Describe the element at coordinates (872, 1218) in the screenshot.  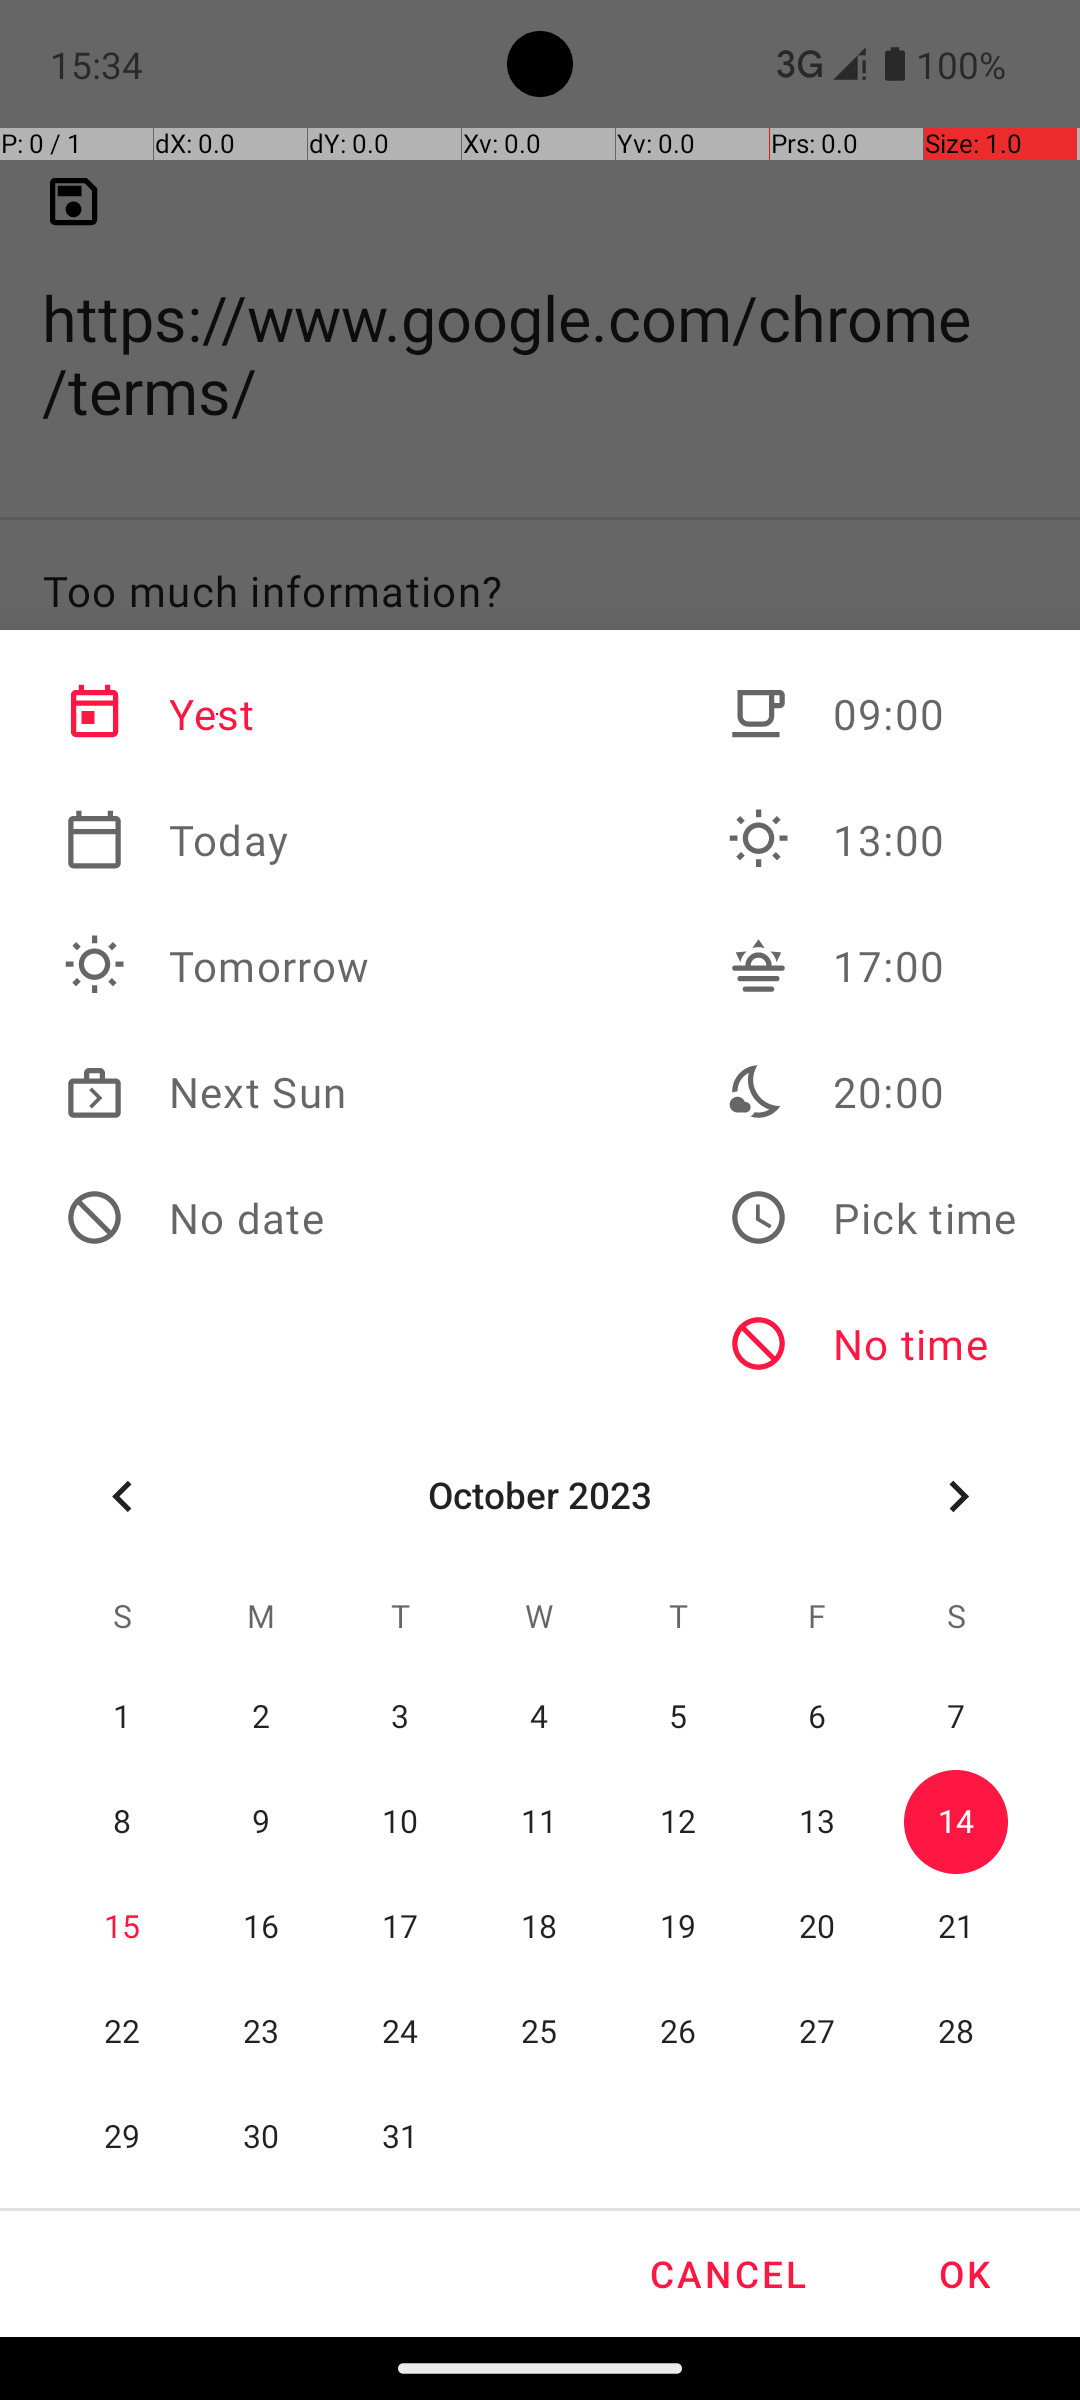
I see `Pick time` at that location.